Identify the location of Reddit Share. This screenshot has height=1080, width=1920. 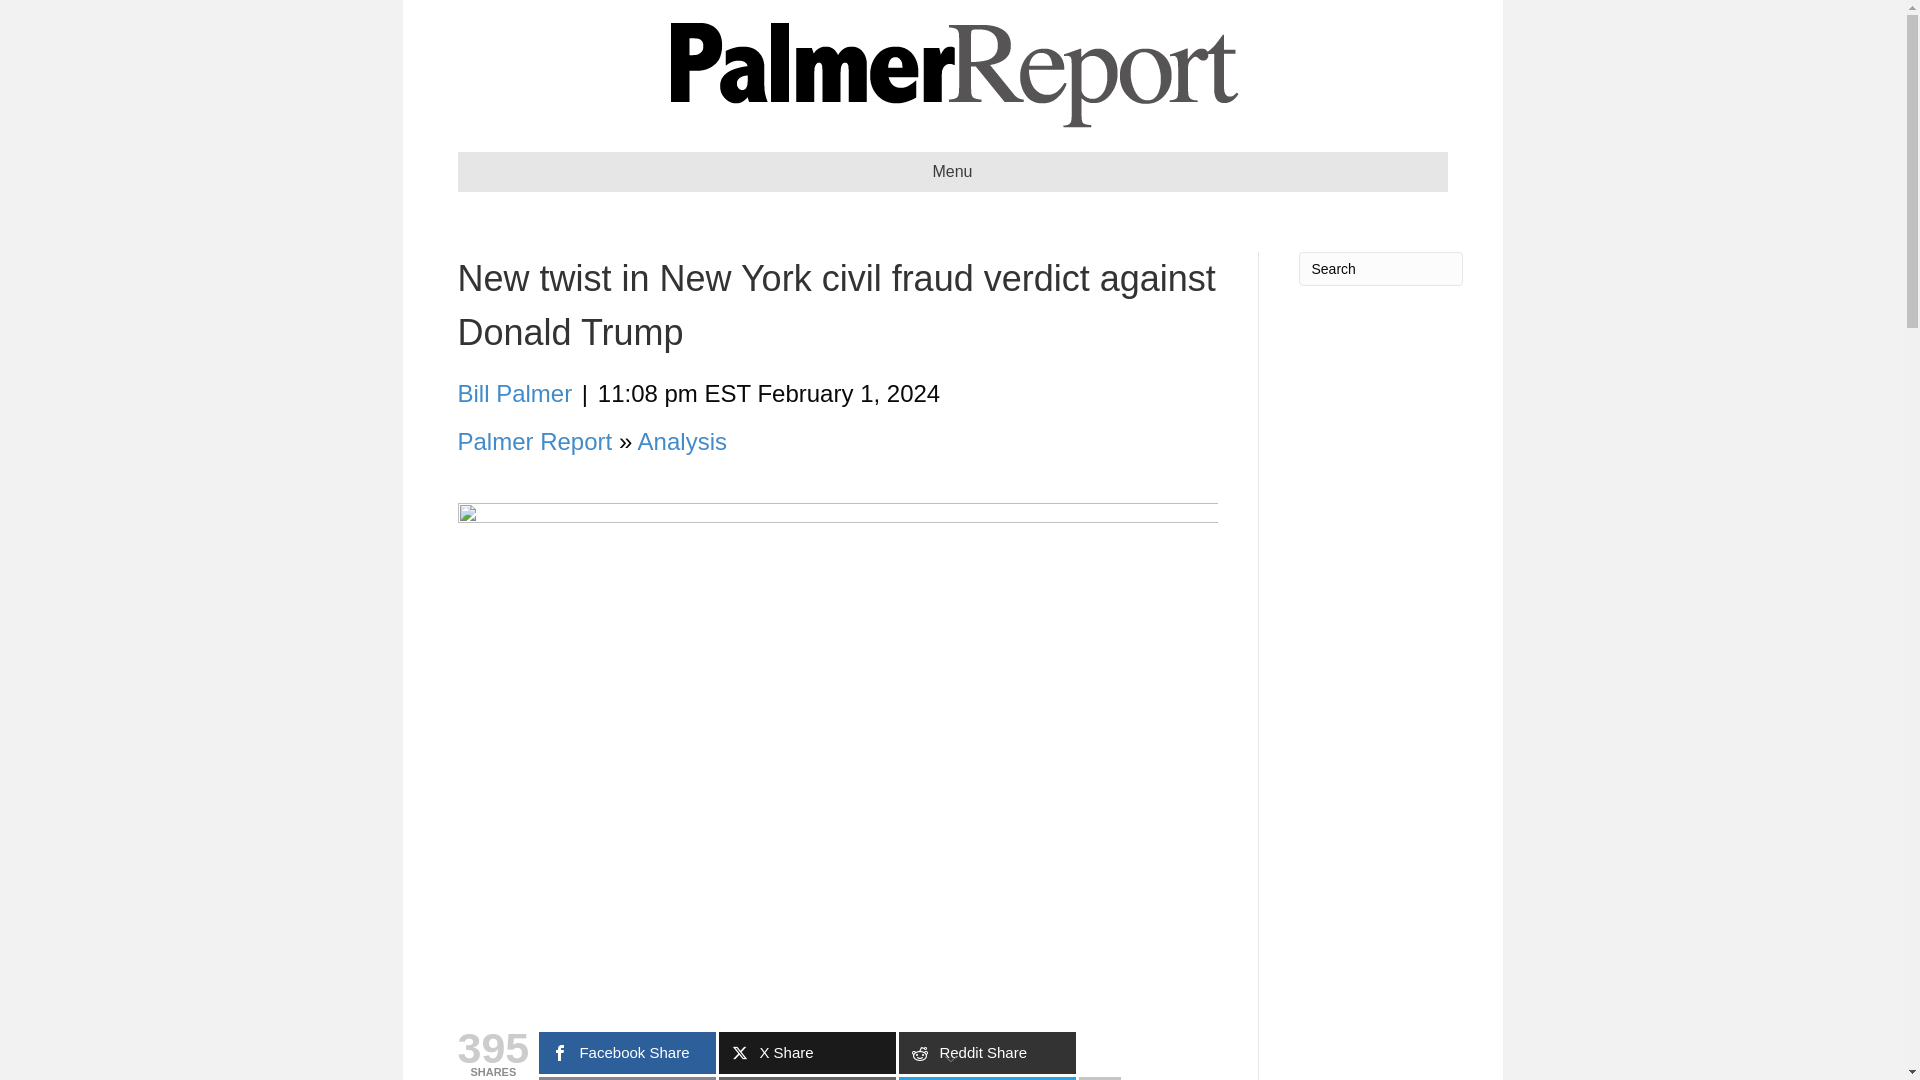
(986, 1052).